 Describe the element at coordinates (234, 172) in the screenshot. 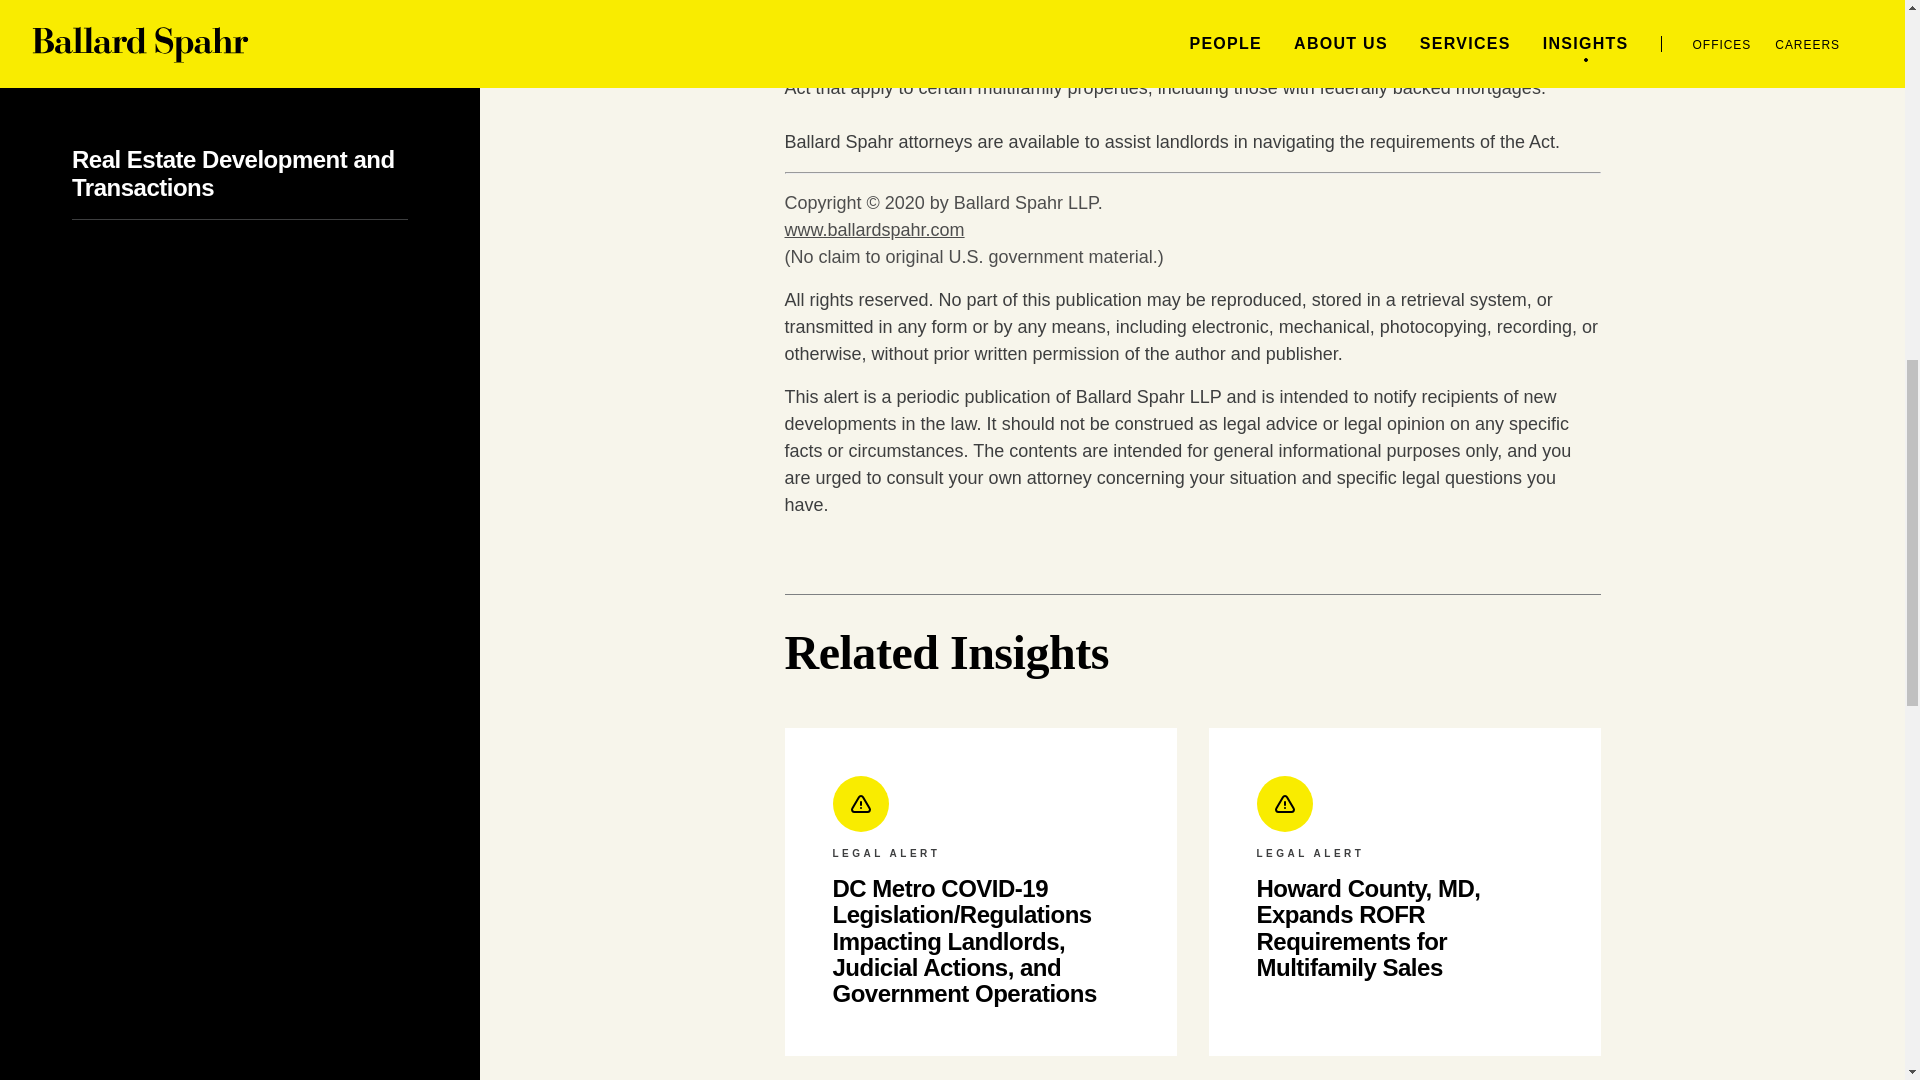

I see `Real Estate Development and Transactions` at that location.